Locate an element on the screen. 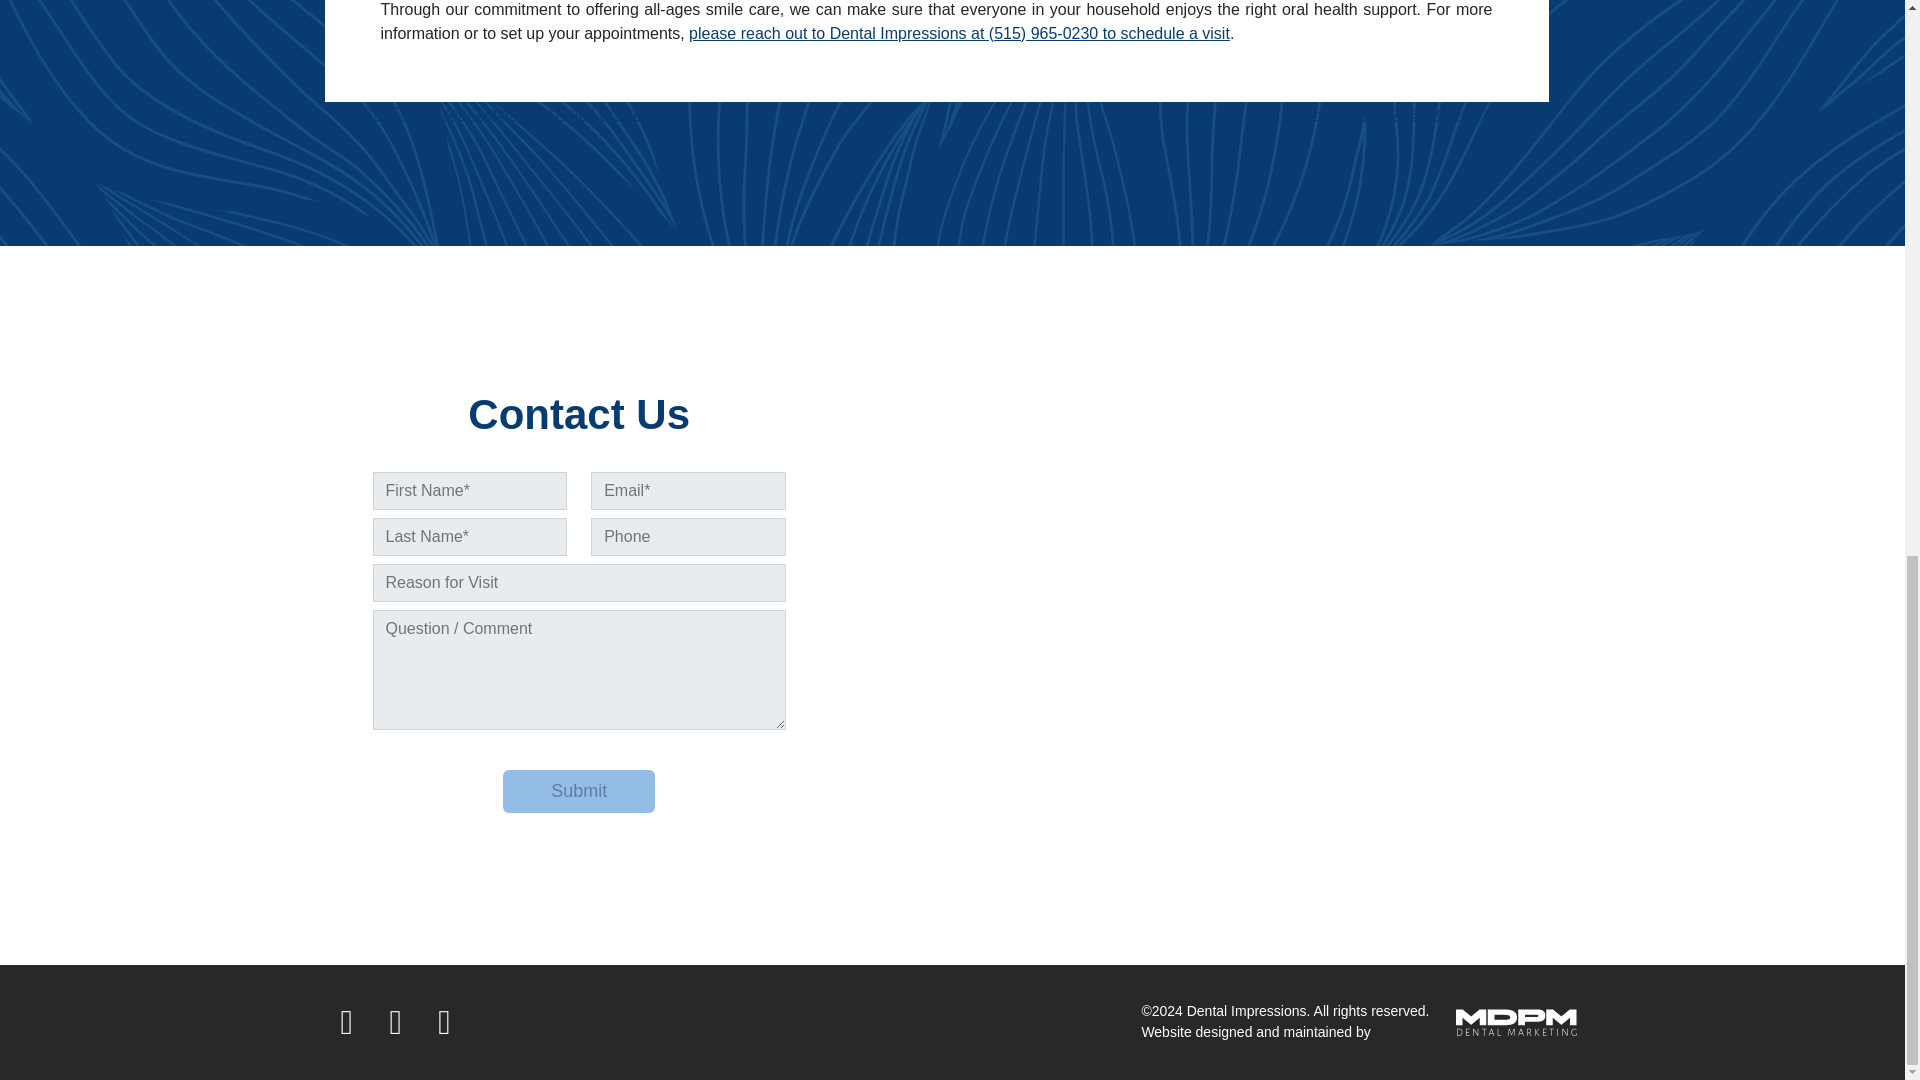 The image size is (1920, 1080).  The Convenient Option Of Dental Bonding is located at coordinates (502, 113).